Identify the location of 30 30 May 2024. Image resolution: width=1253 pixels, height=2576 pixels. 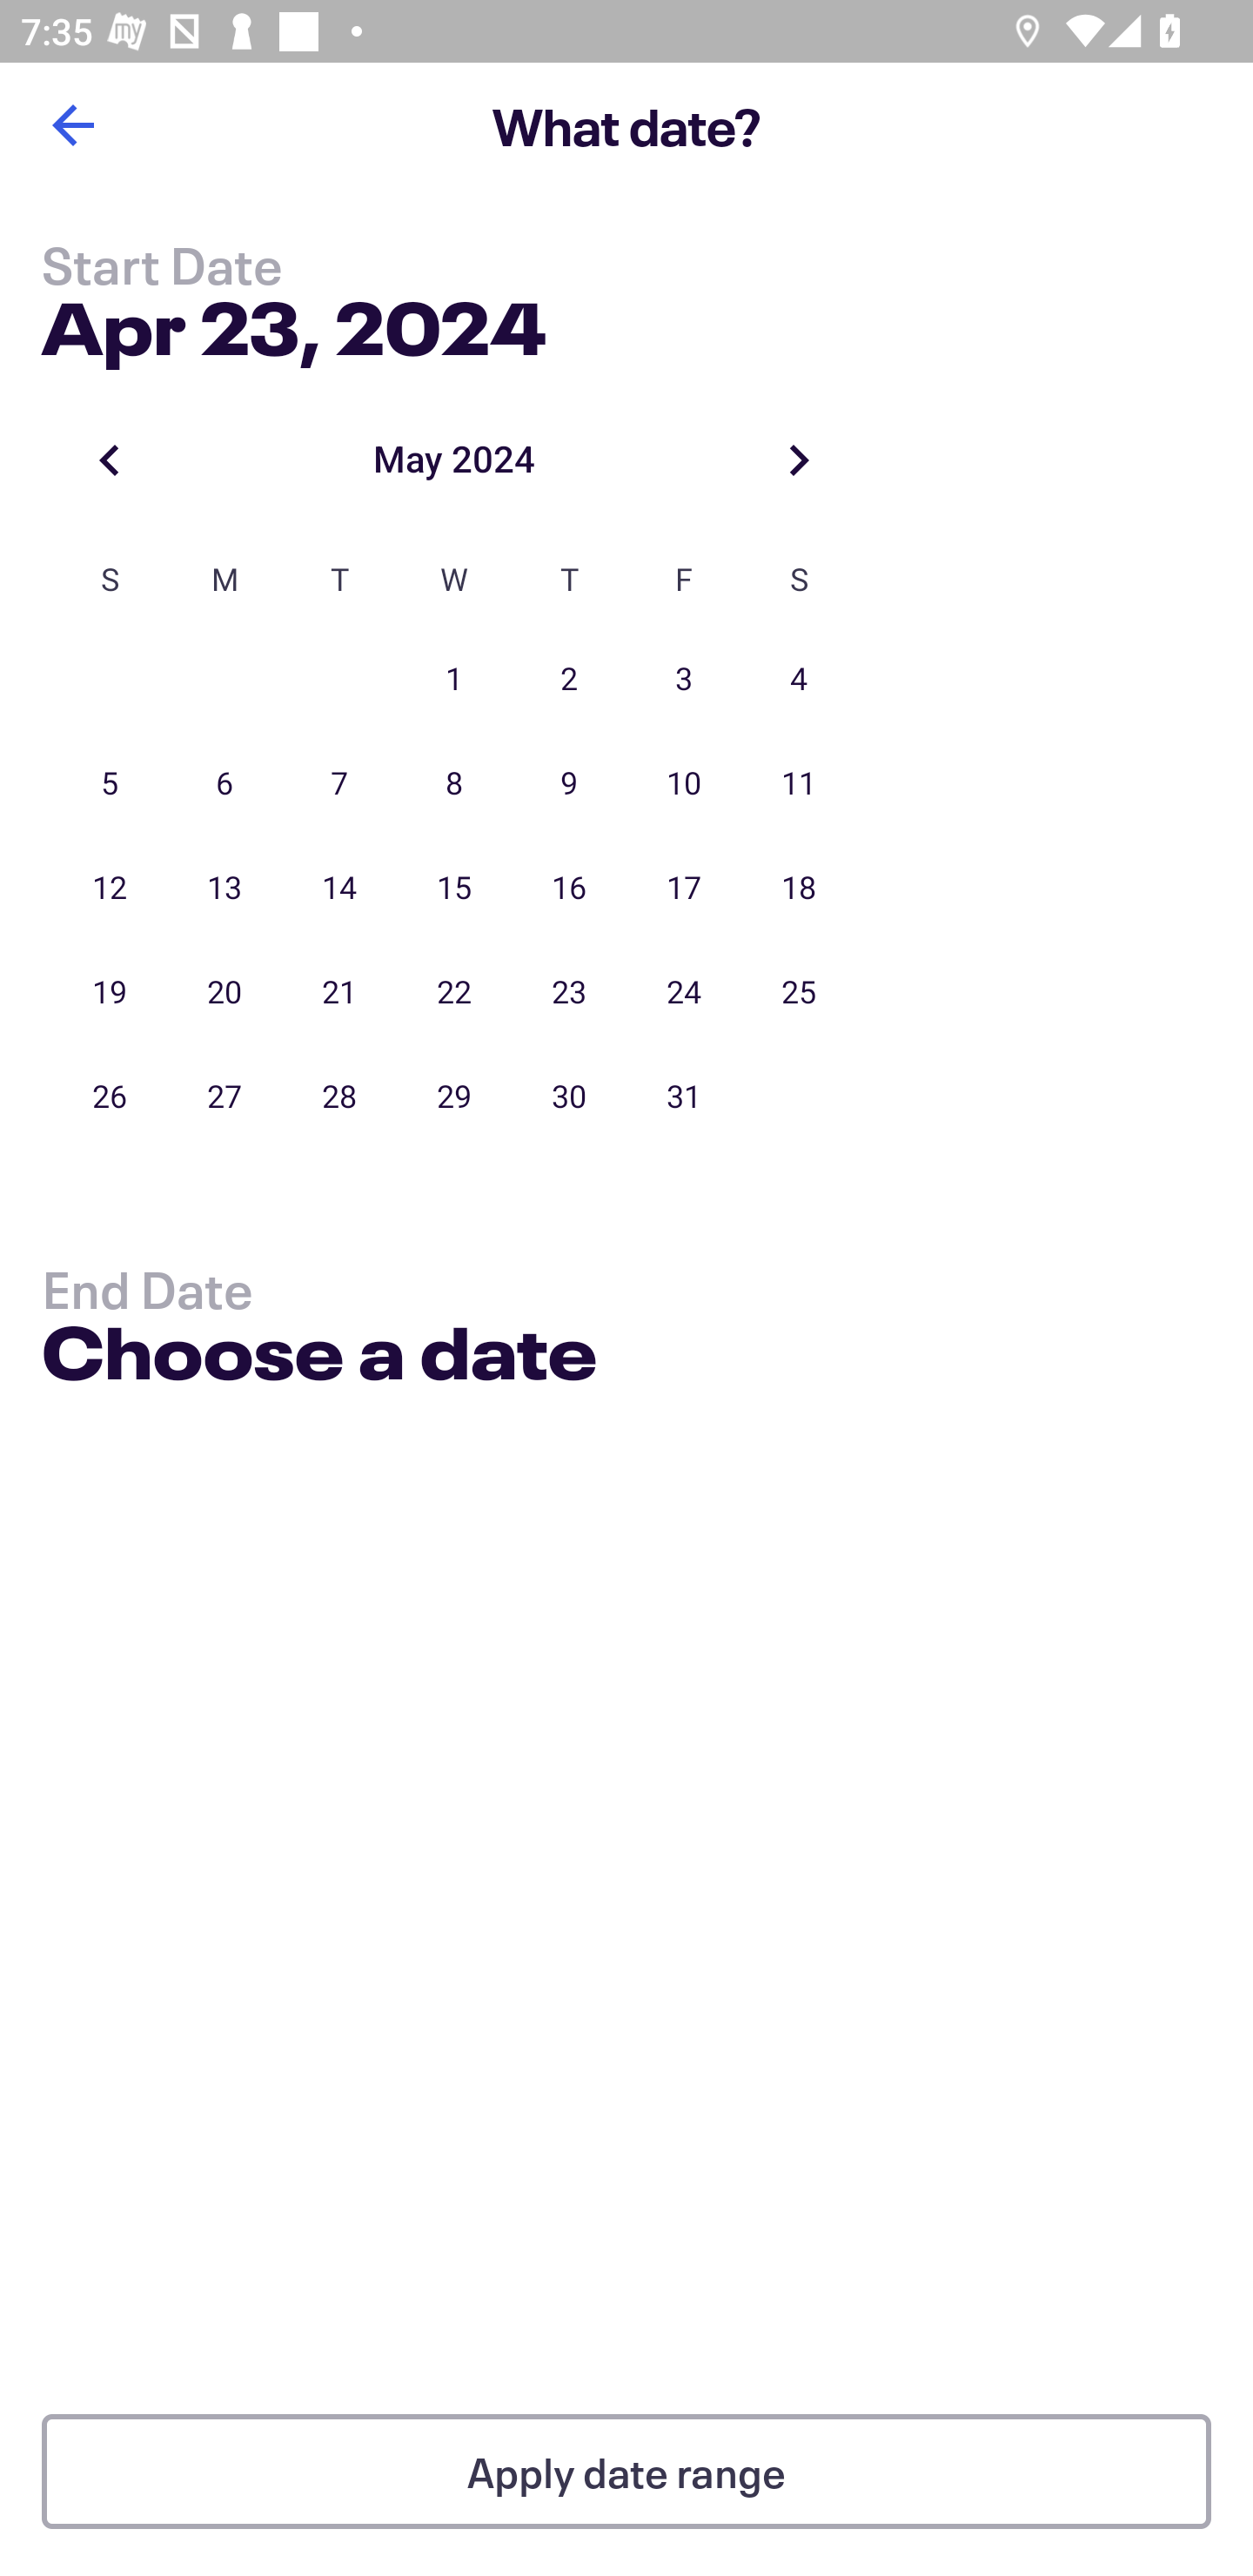
(569, 1097).